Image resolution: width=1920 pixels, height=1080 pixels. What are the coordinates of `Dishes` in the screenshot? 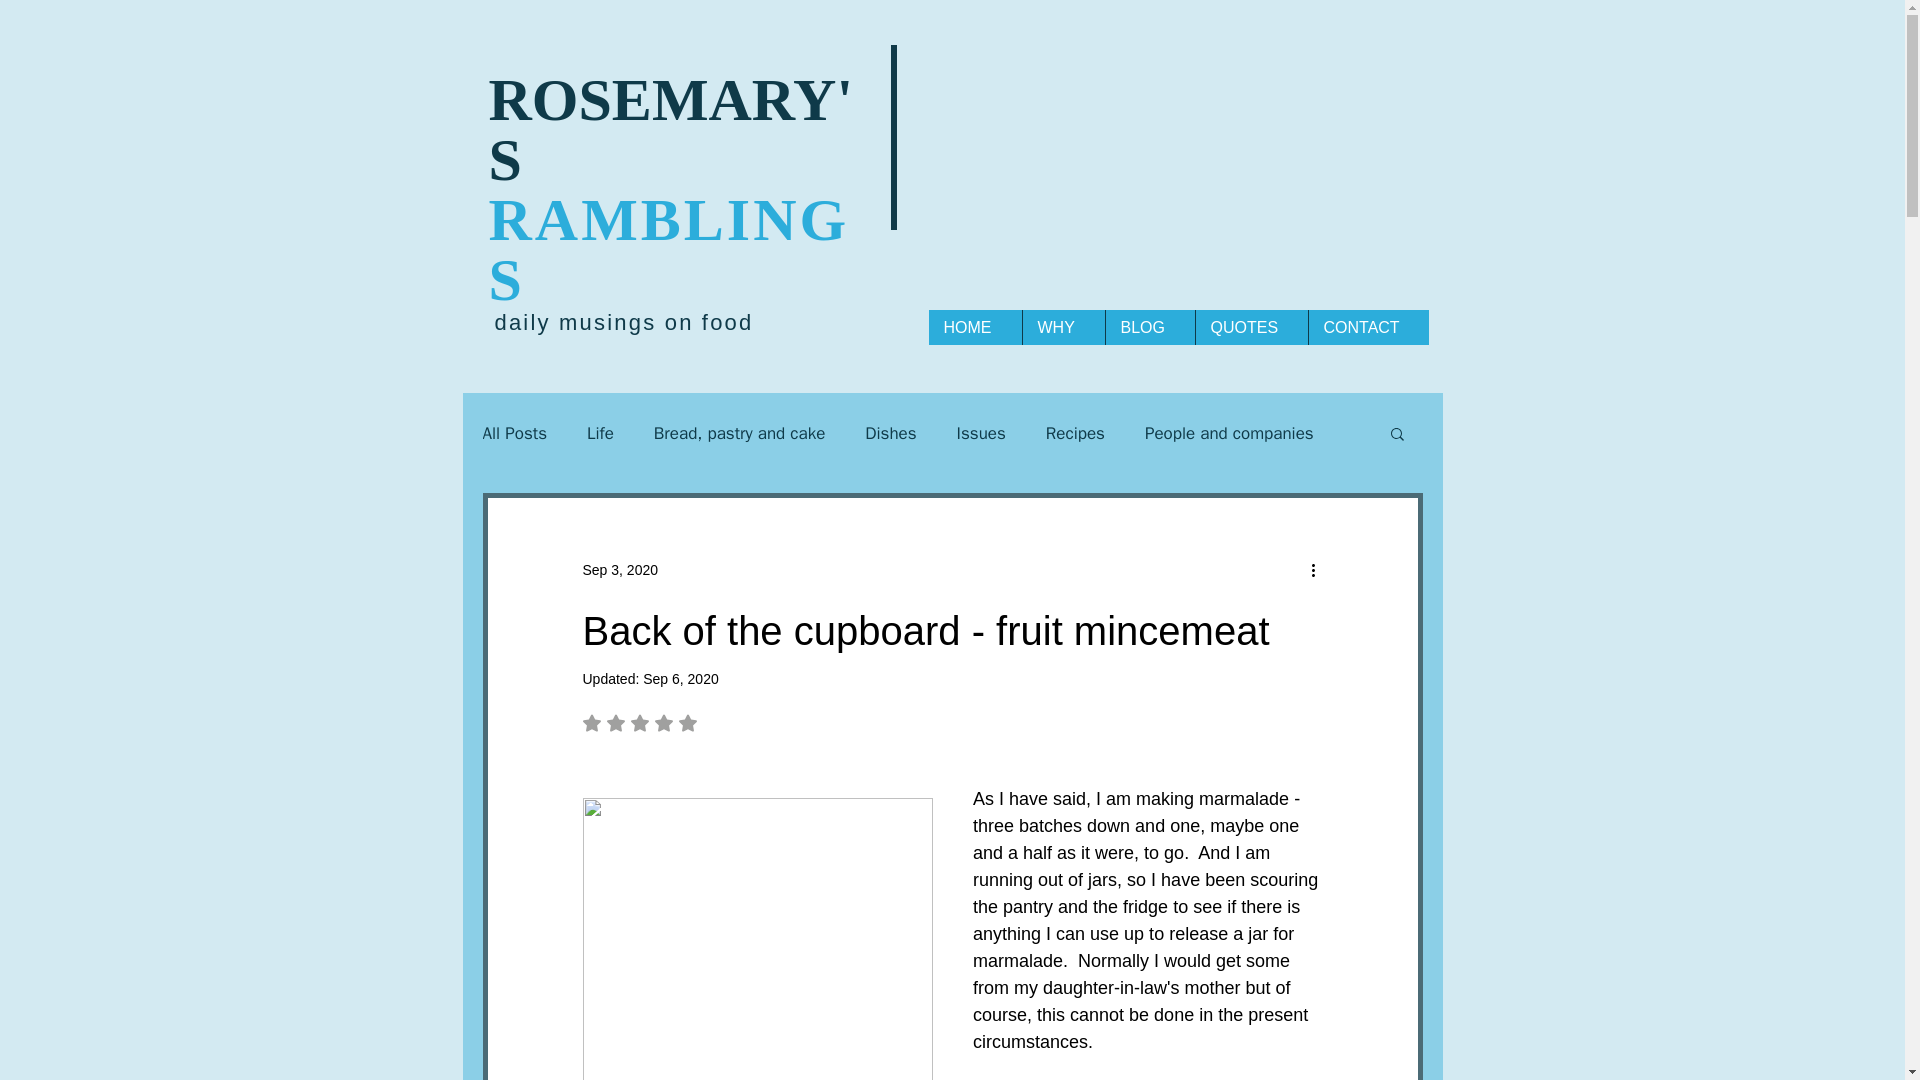 It's located at (622, 322).